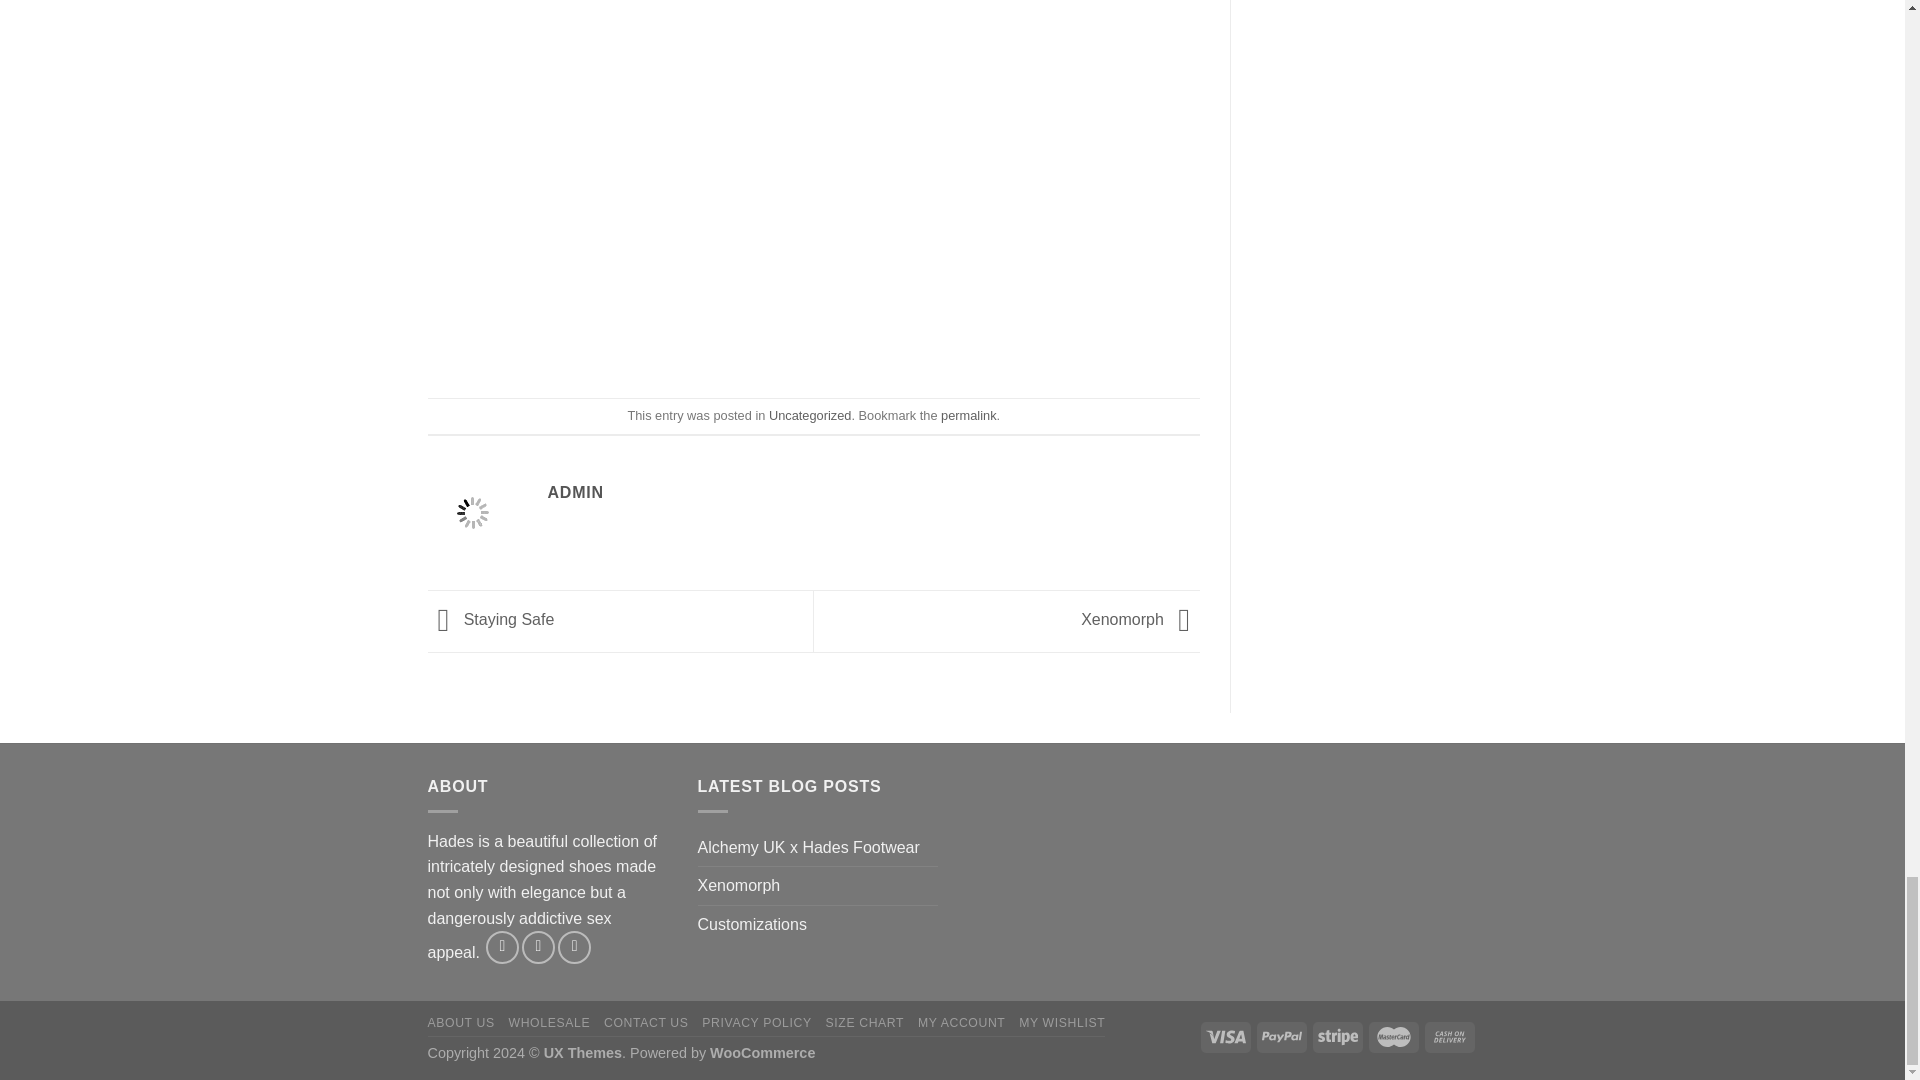 The image size is (1920, 1080). Describe the element at coordinates (491, 620) in the screenshot. I see `Staying Safe` at that location.